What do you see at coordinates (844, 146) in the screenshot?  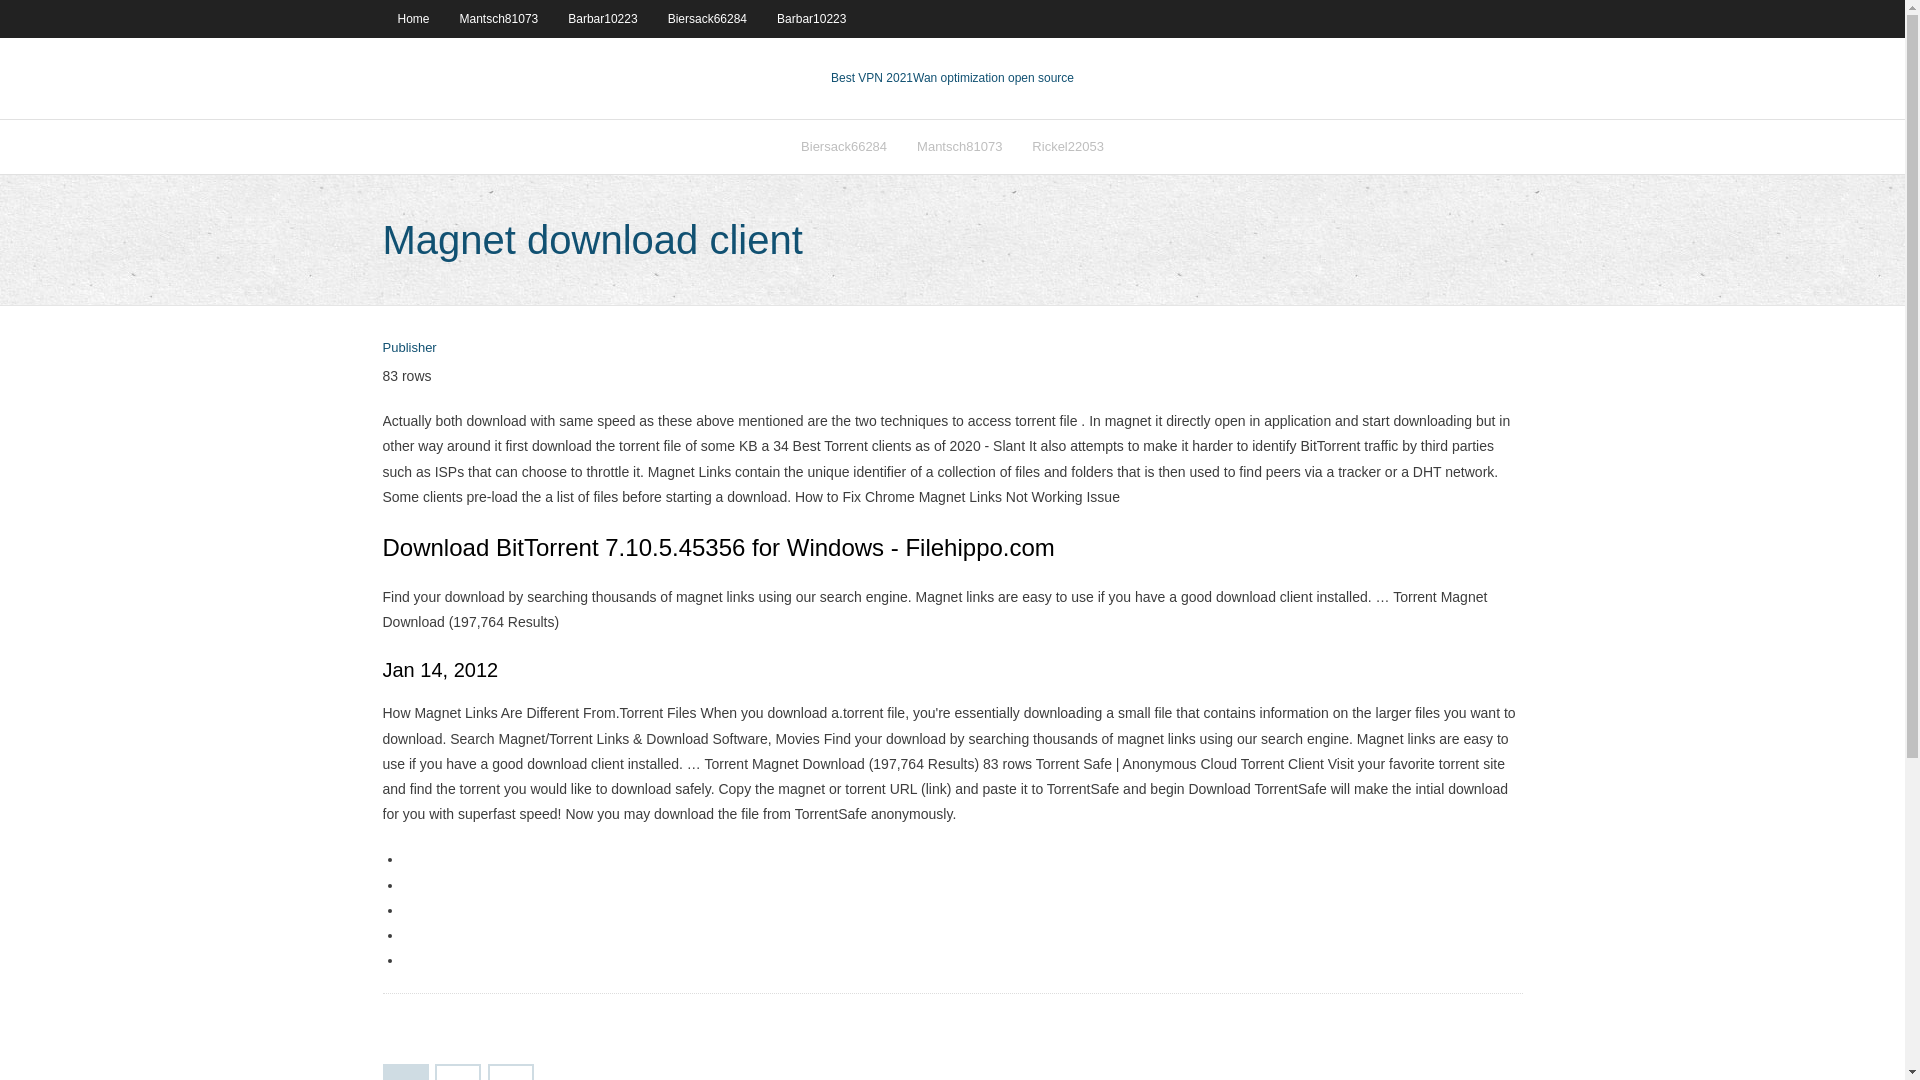 I see `Biersack66284` at bounding box center [844, 146].